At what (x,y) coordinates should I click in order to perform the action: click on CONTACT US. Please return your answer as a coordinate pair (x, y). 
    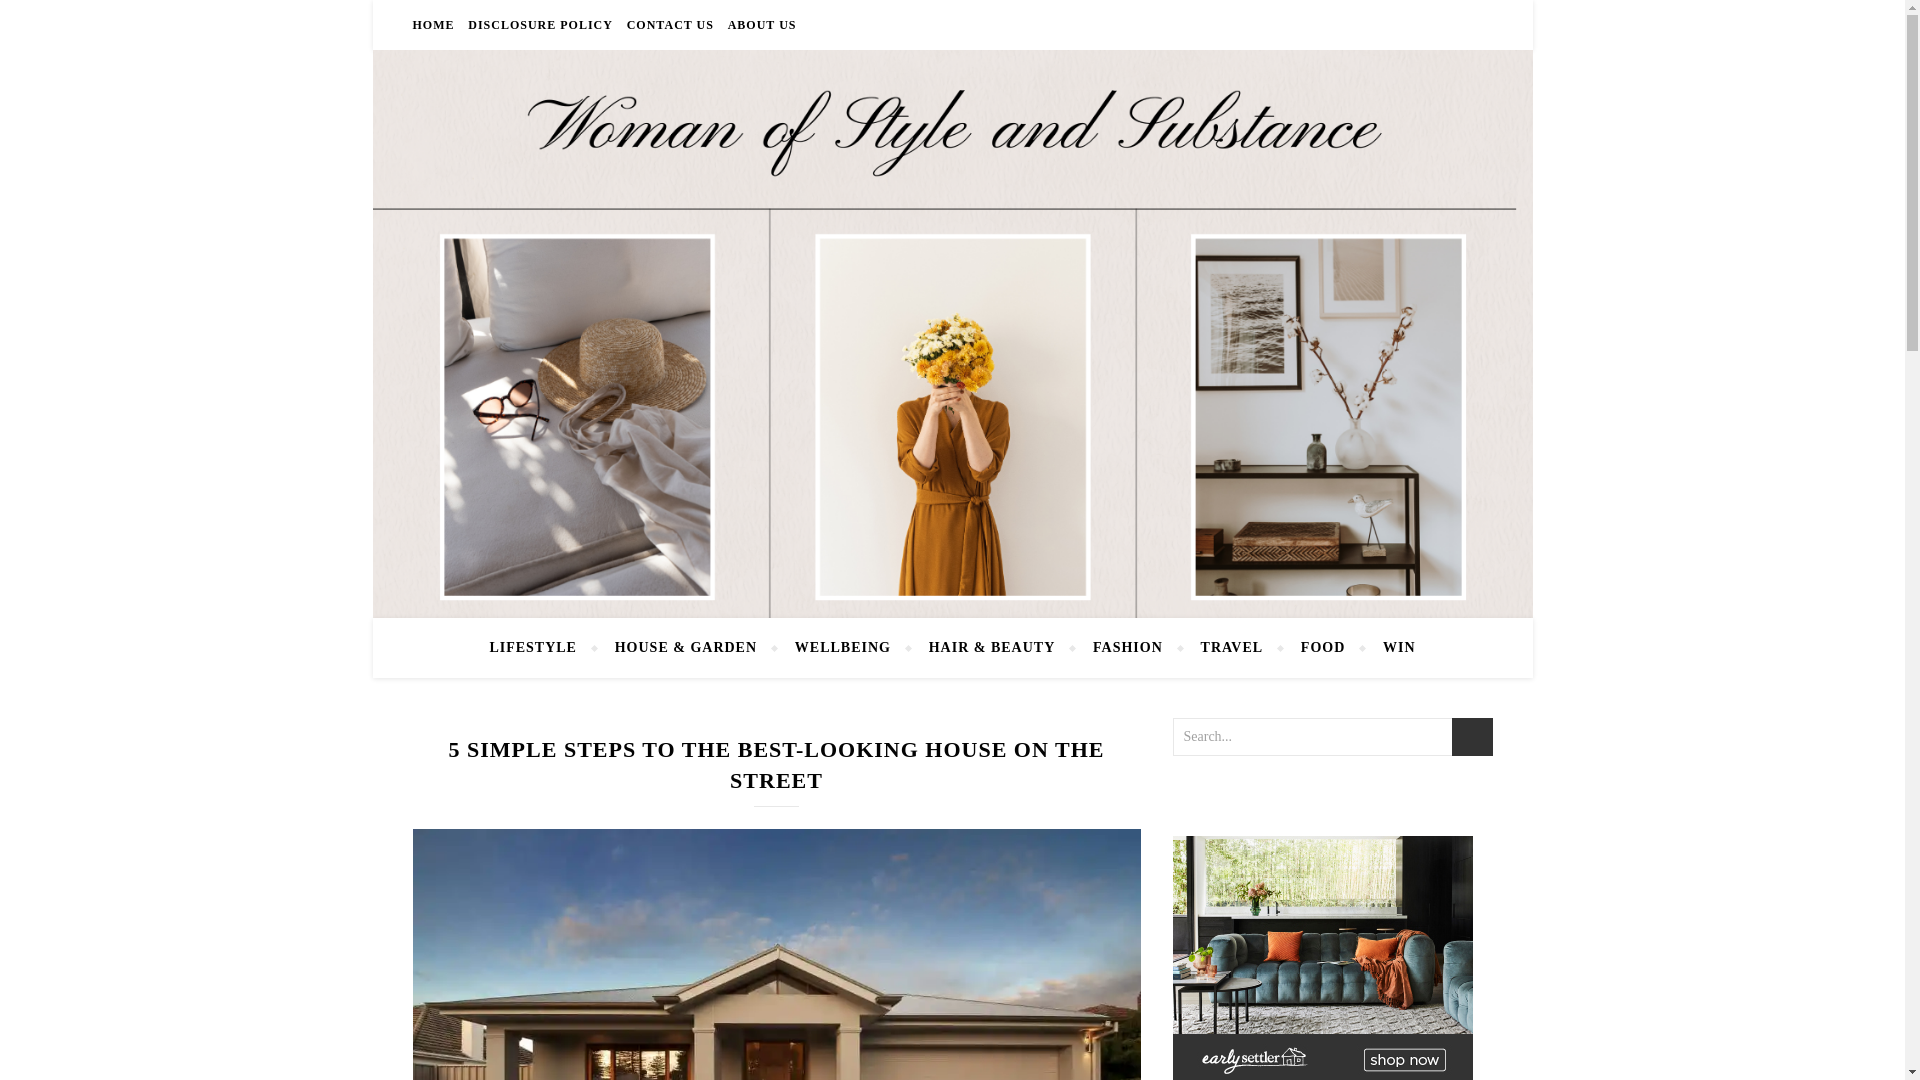
    Looking at the image, I should click on (670, 24).